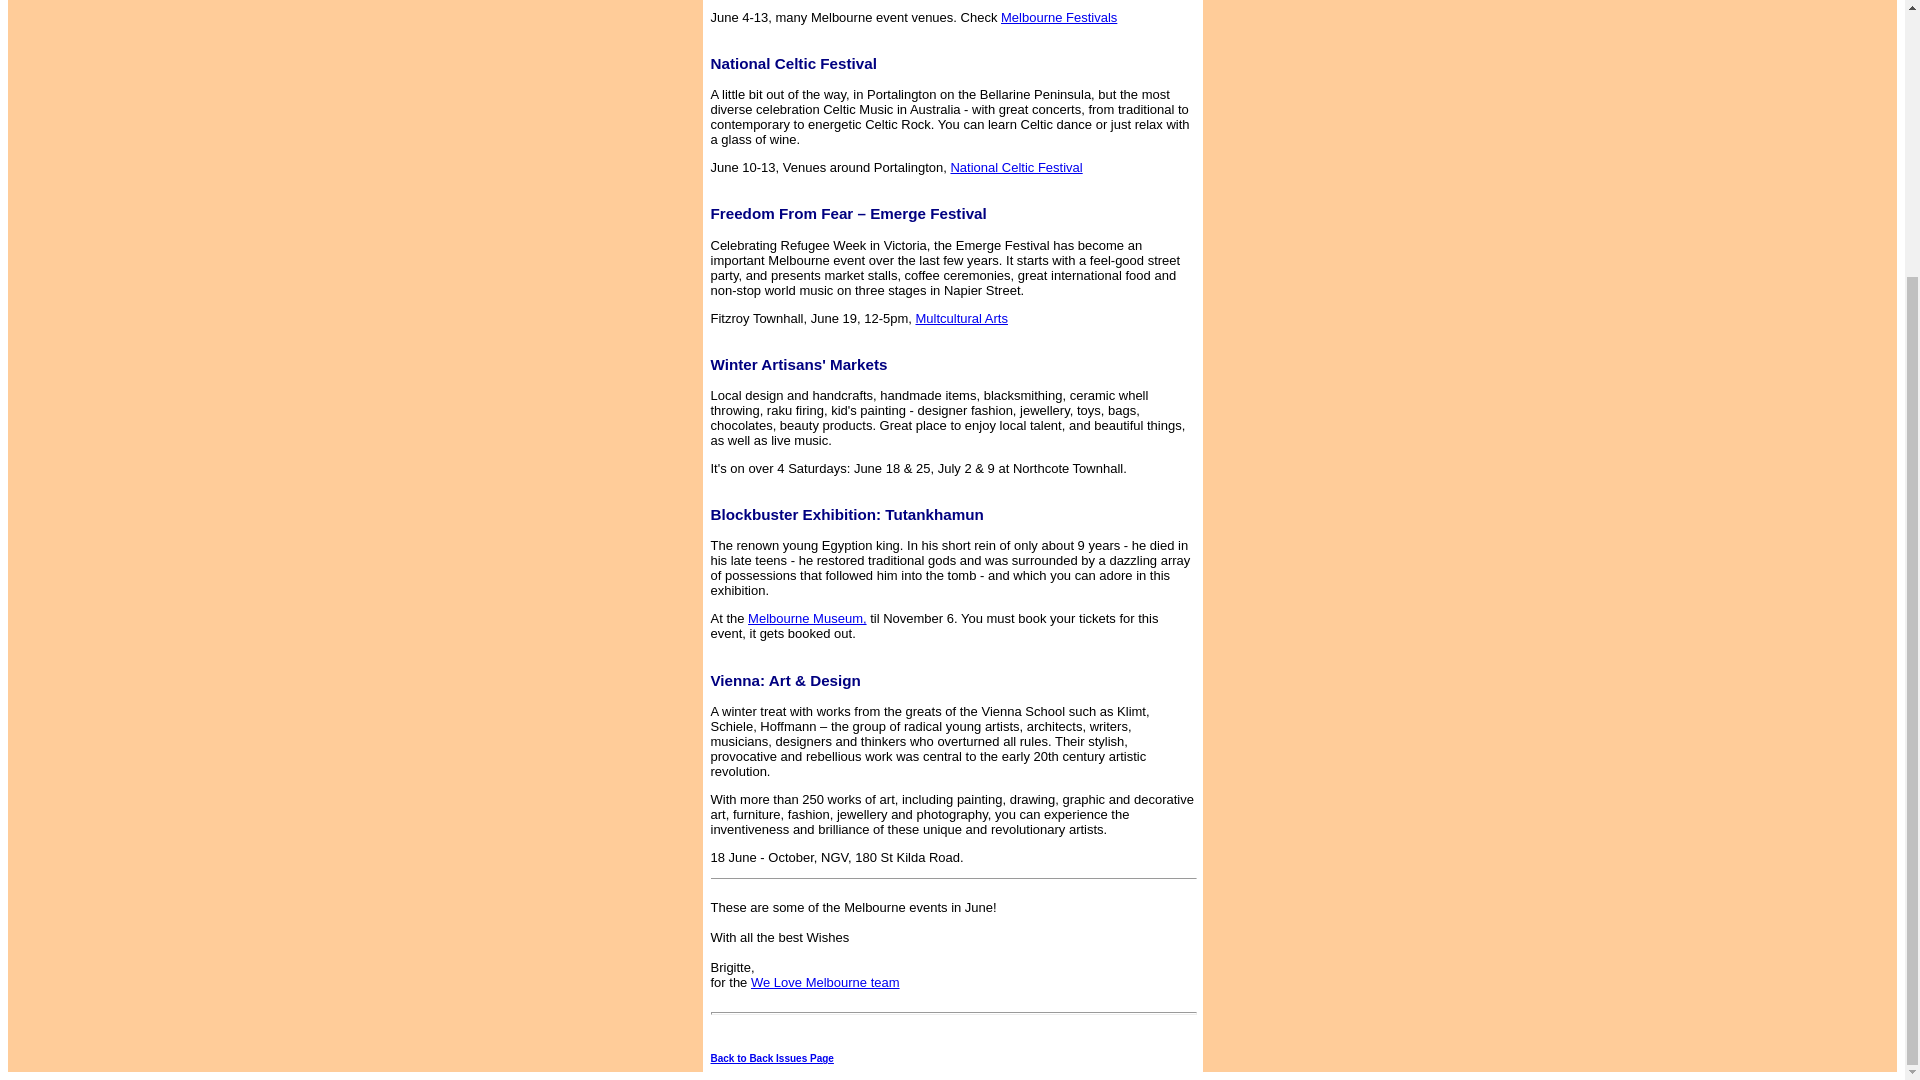 This screenshot has height=1080, width=1920. I want to click on Multcultural Arts, so click(1063, 326).